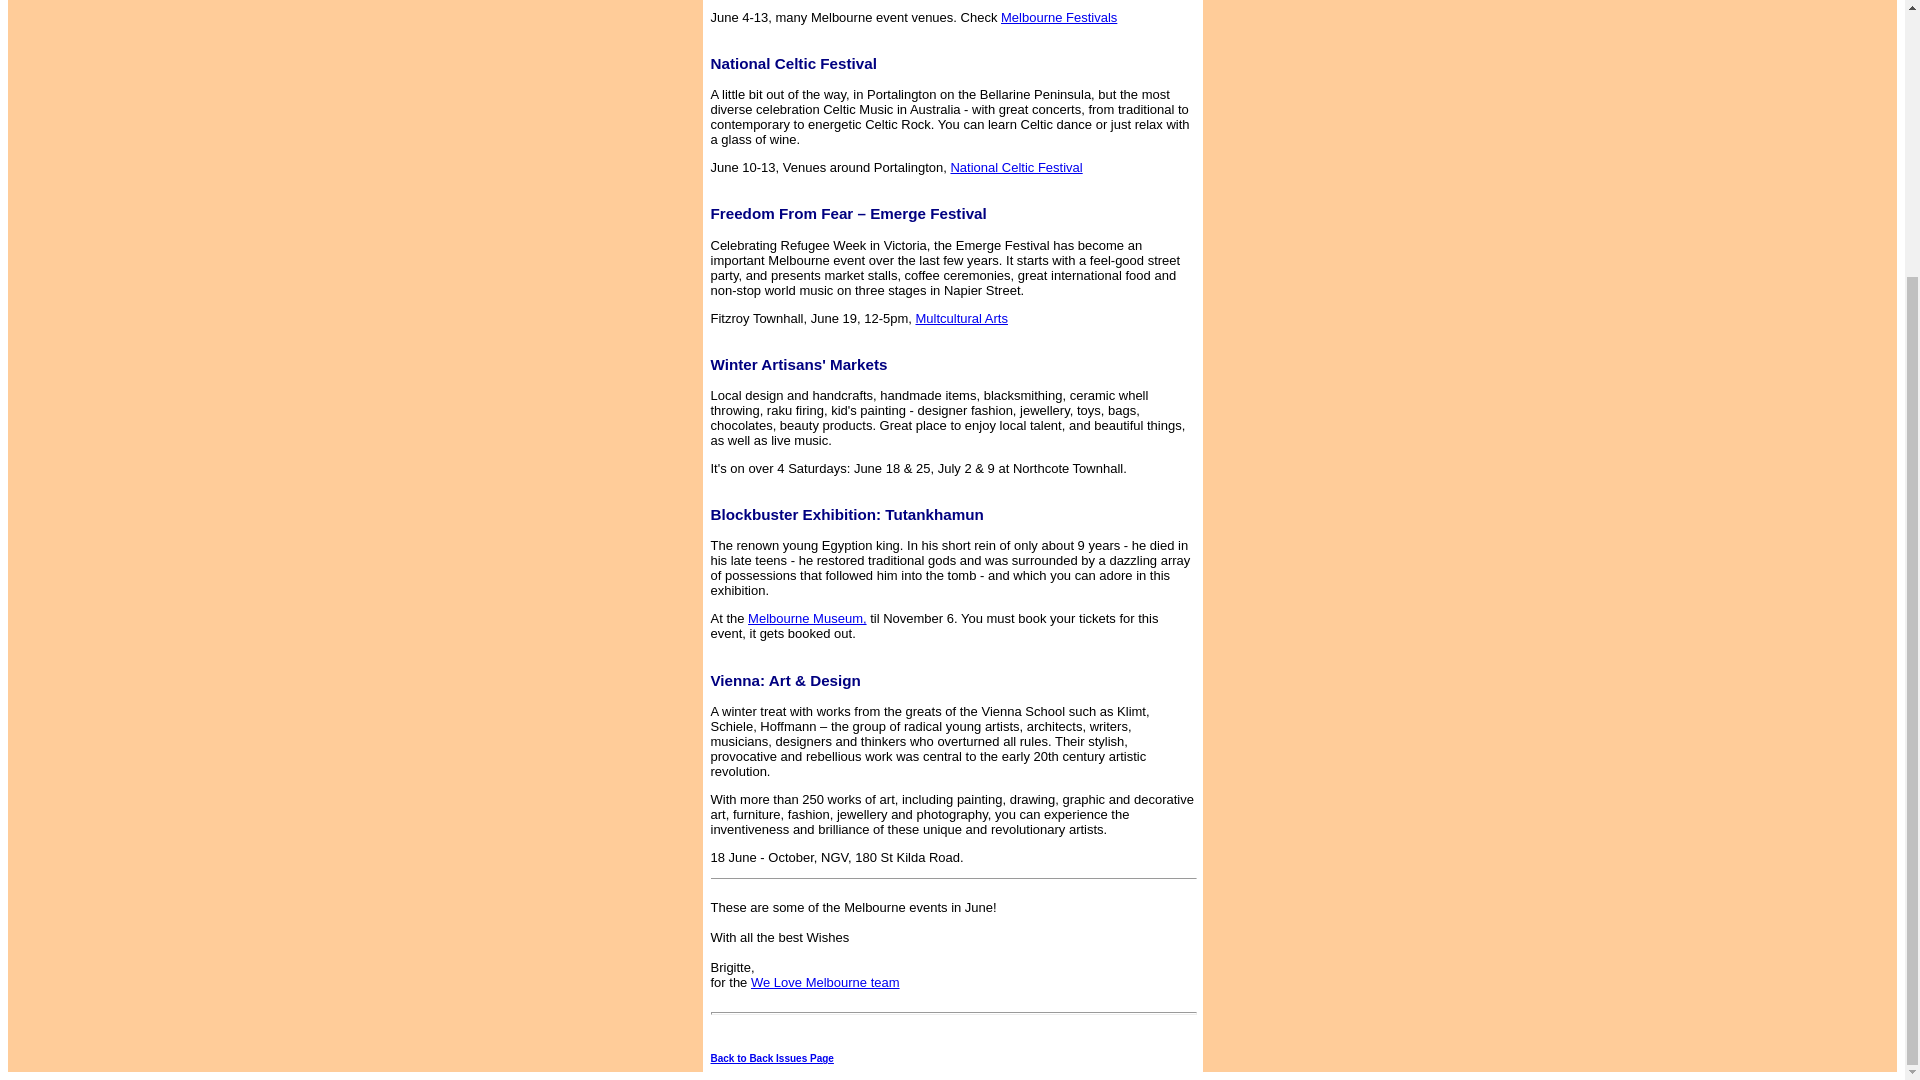 This screenshot has height=1080, width=1920. I want to click on Multcultural Arts, so click(1063, 326).